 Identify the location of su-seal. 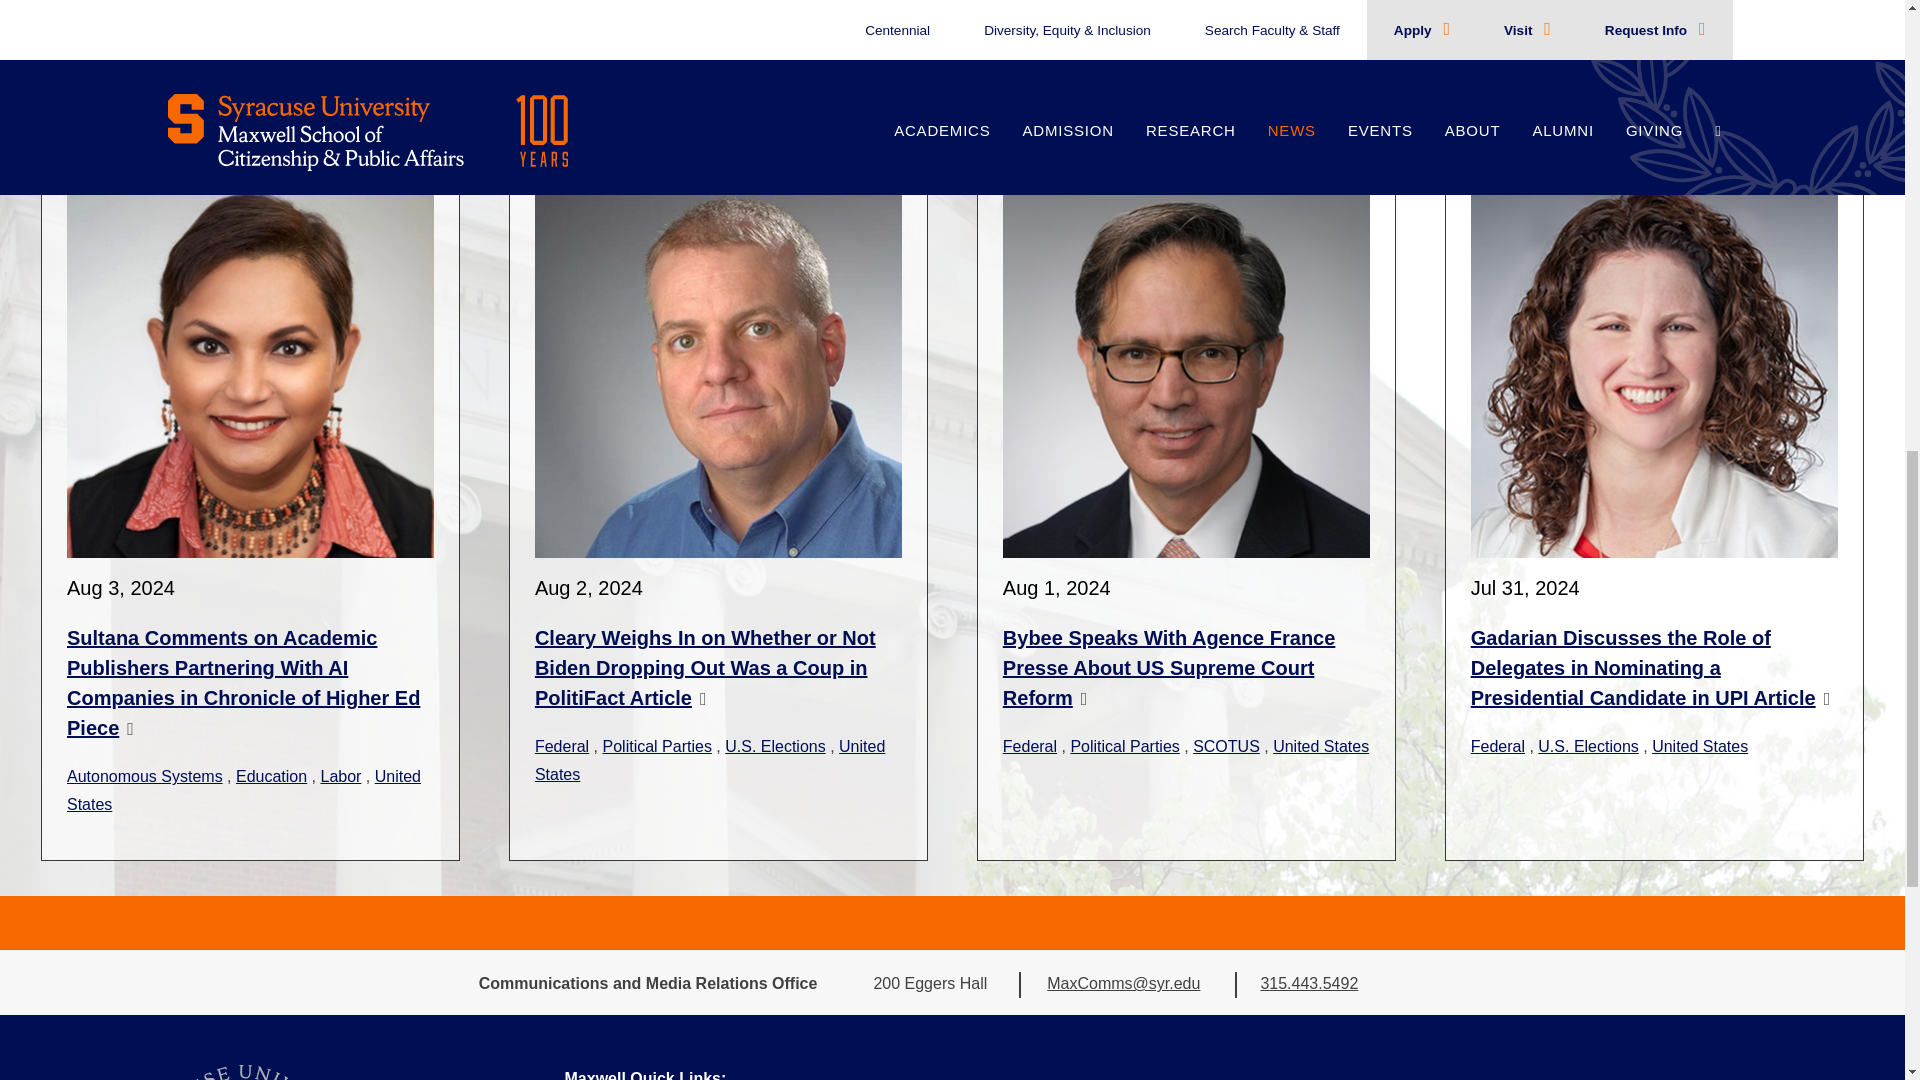
(242, 1072).